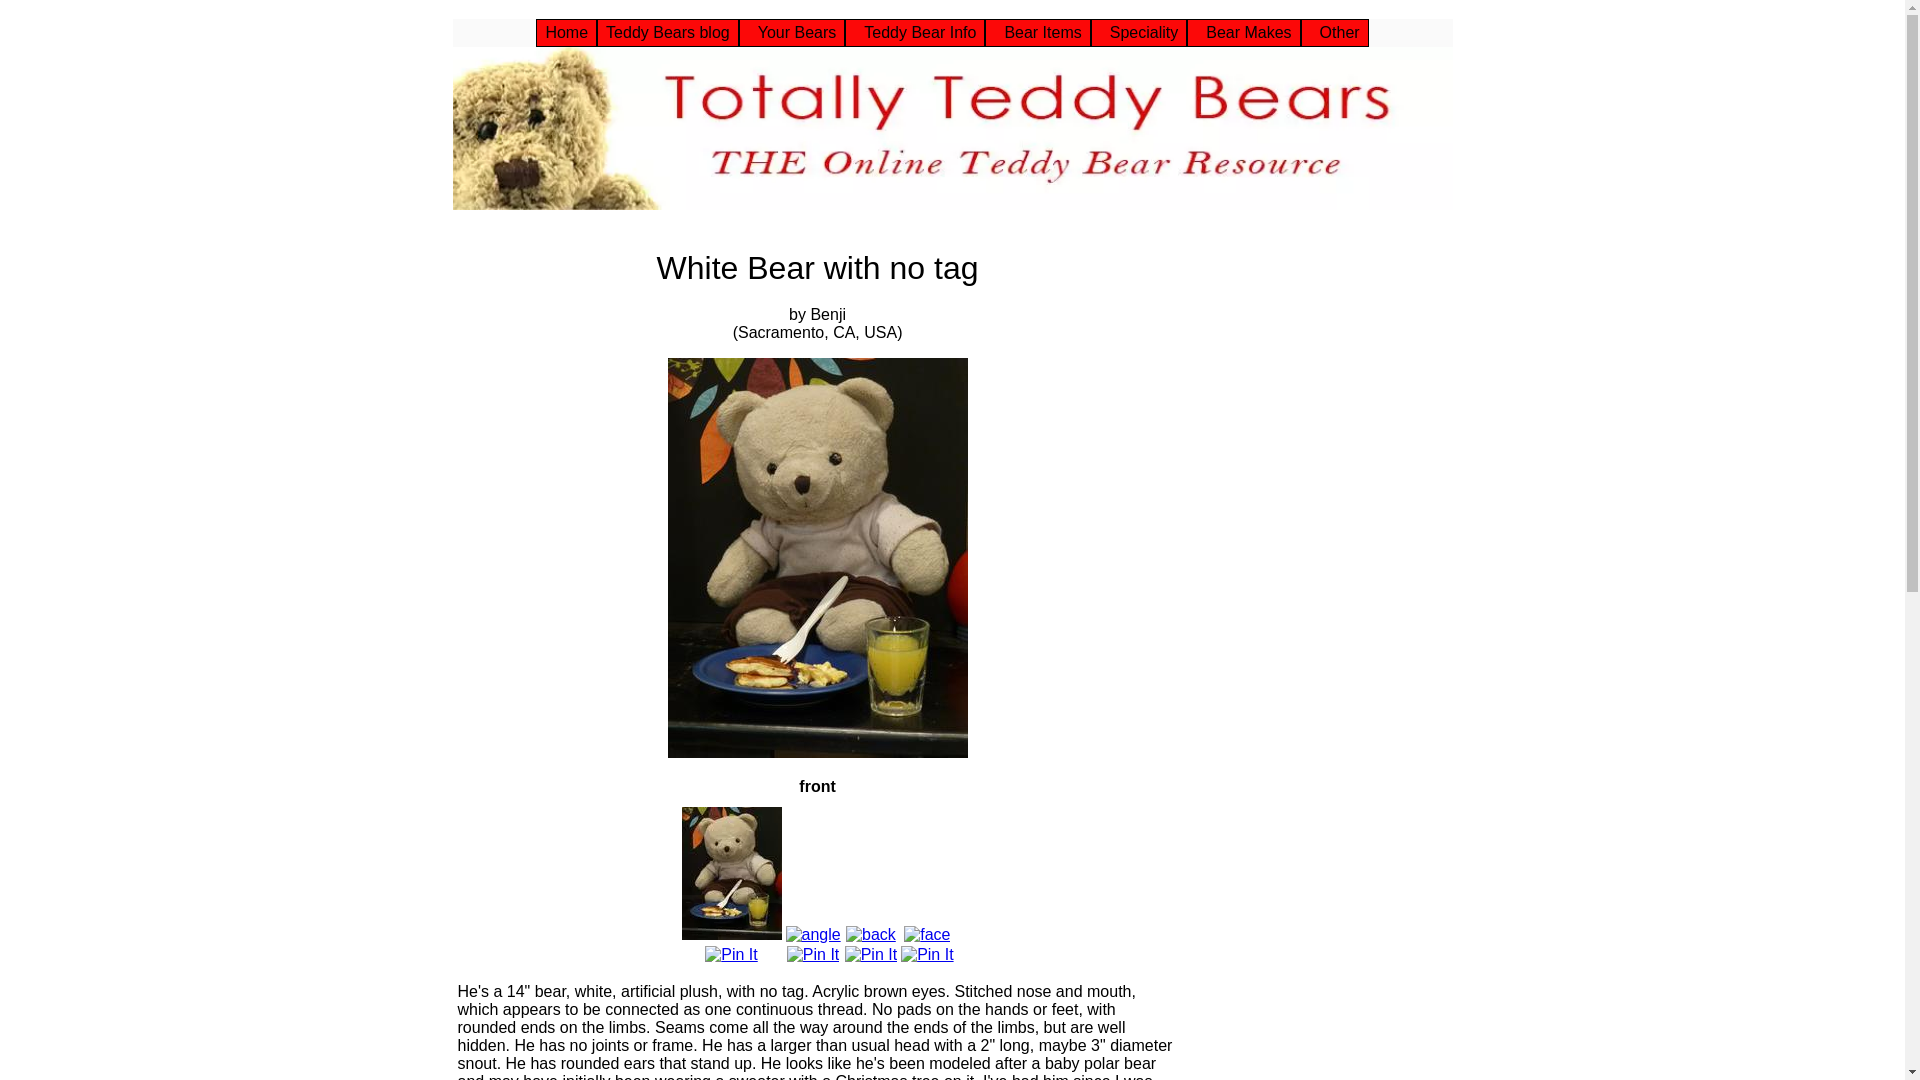 Image resolution: width=1920 pixels, height=1080 pixels. What do you see at coordinates (926, 955) in the screenshot?
I see `Pin It` at bounding box center [926, 955].